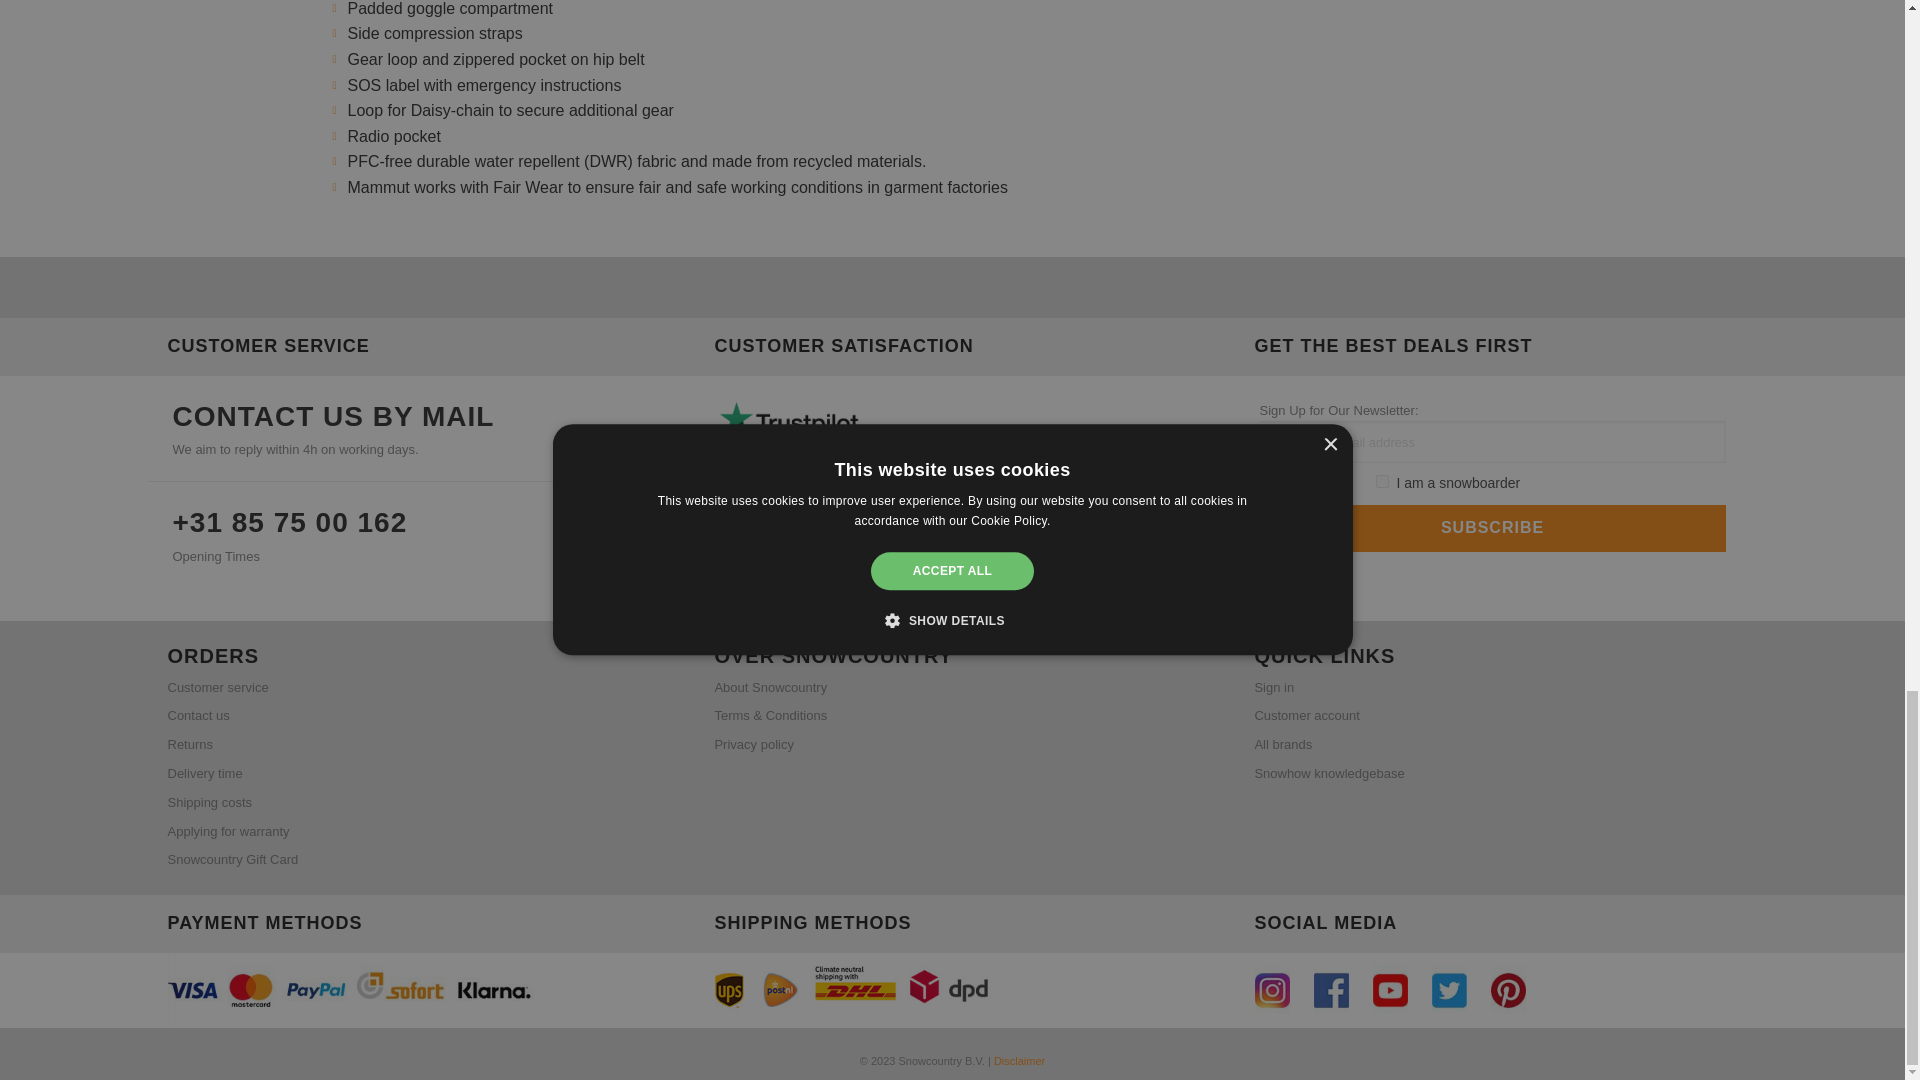  What do you see at coordinates (1266, 482) in the screenshot?
I see `on` at bounding box center [1266, 482].